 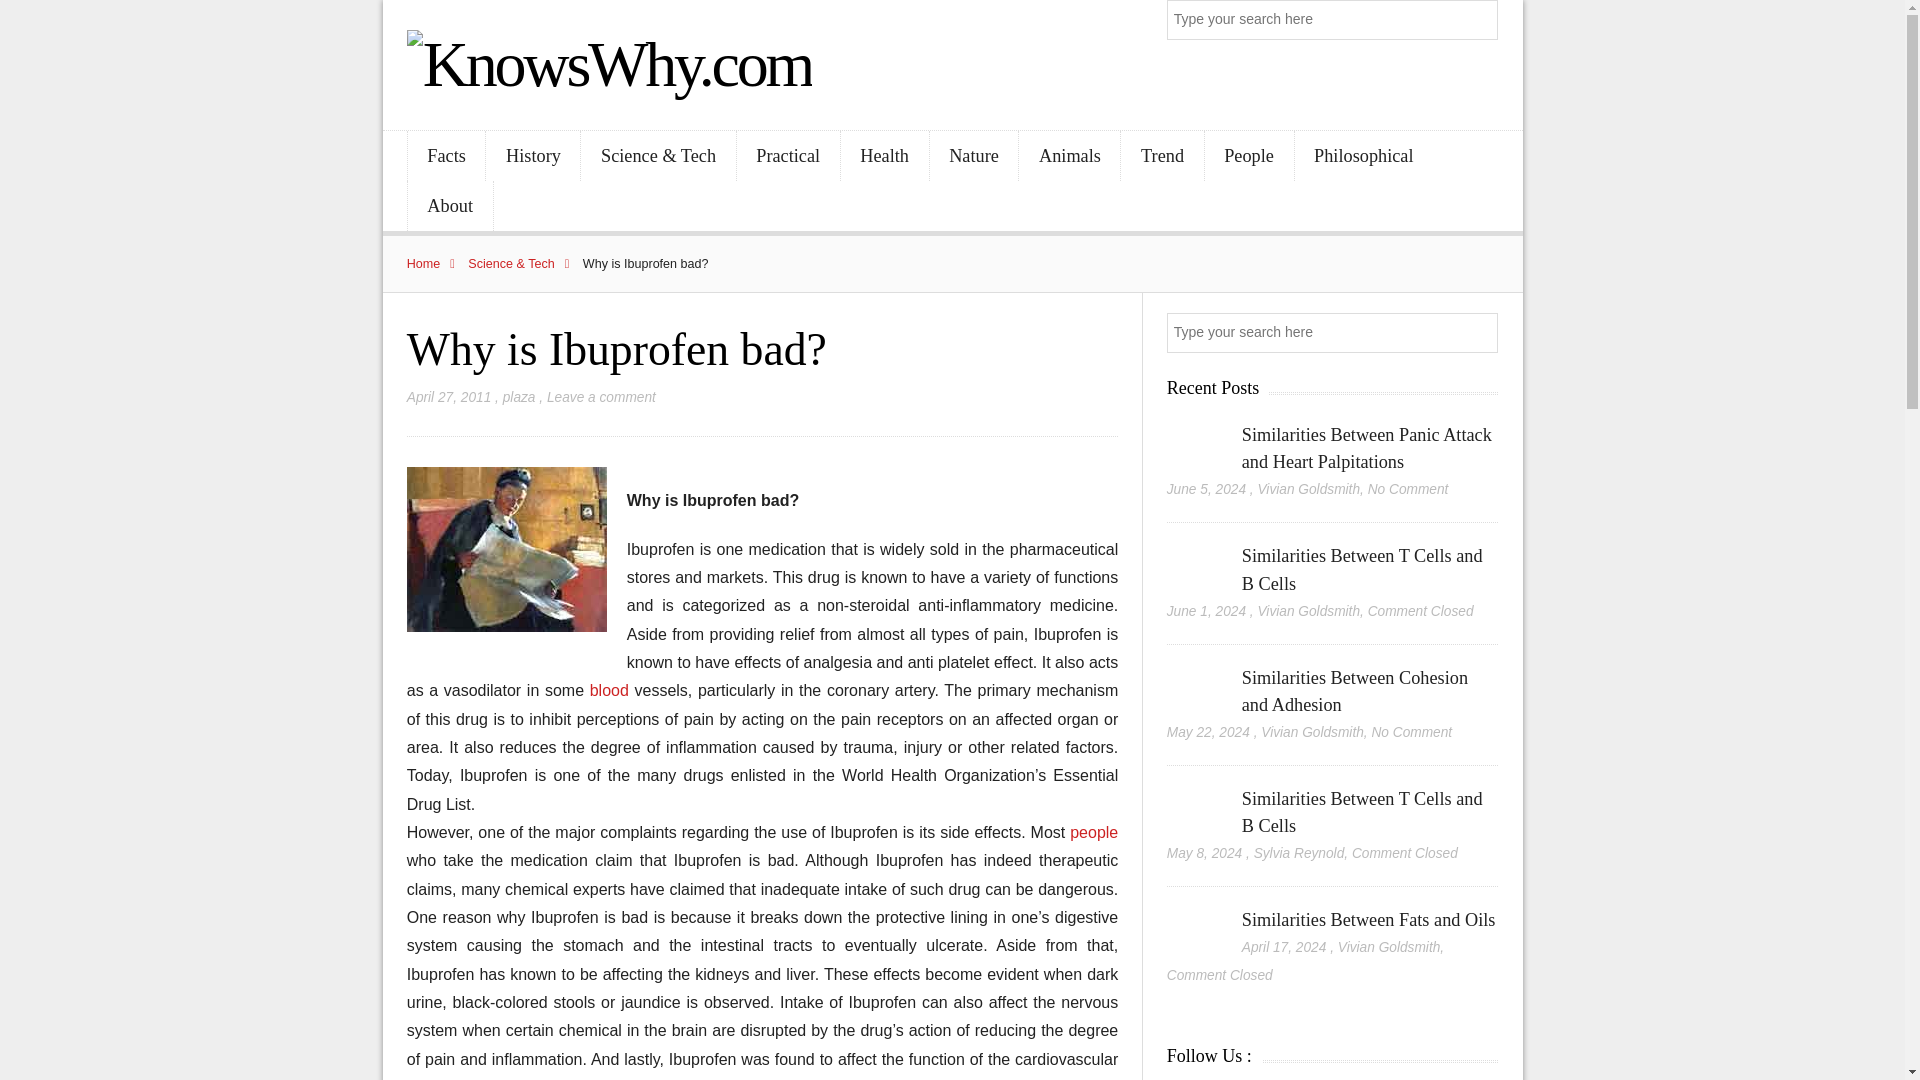 I want to click on Health, so click(x=884, y=156).